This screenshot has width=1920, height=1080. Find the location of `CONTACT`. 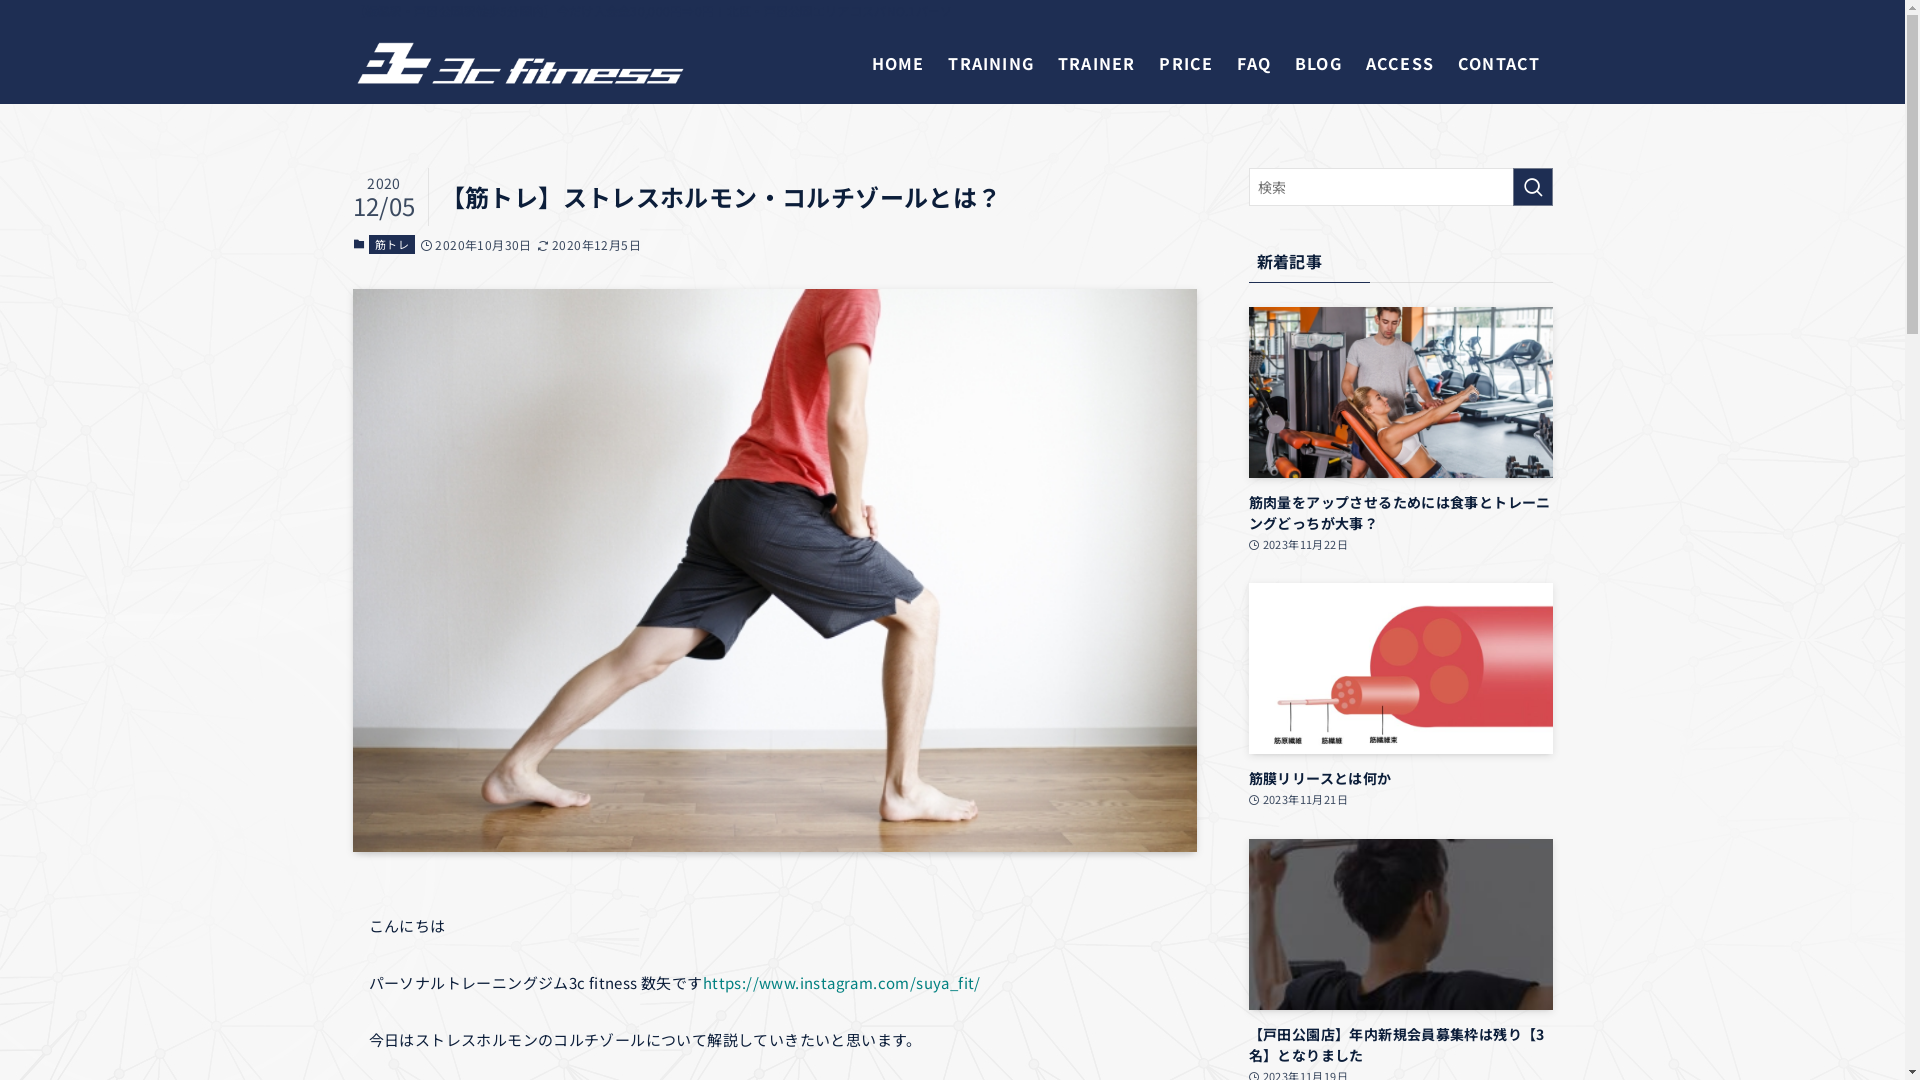

CONTACT is located at coordinates (1499, 63).